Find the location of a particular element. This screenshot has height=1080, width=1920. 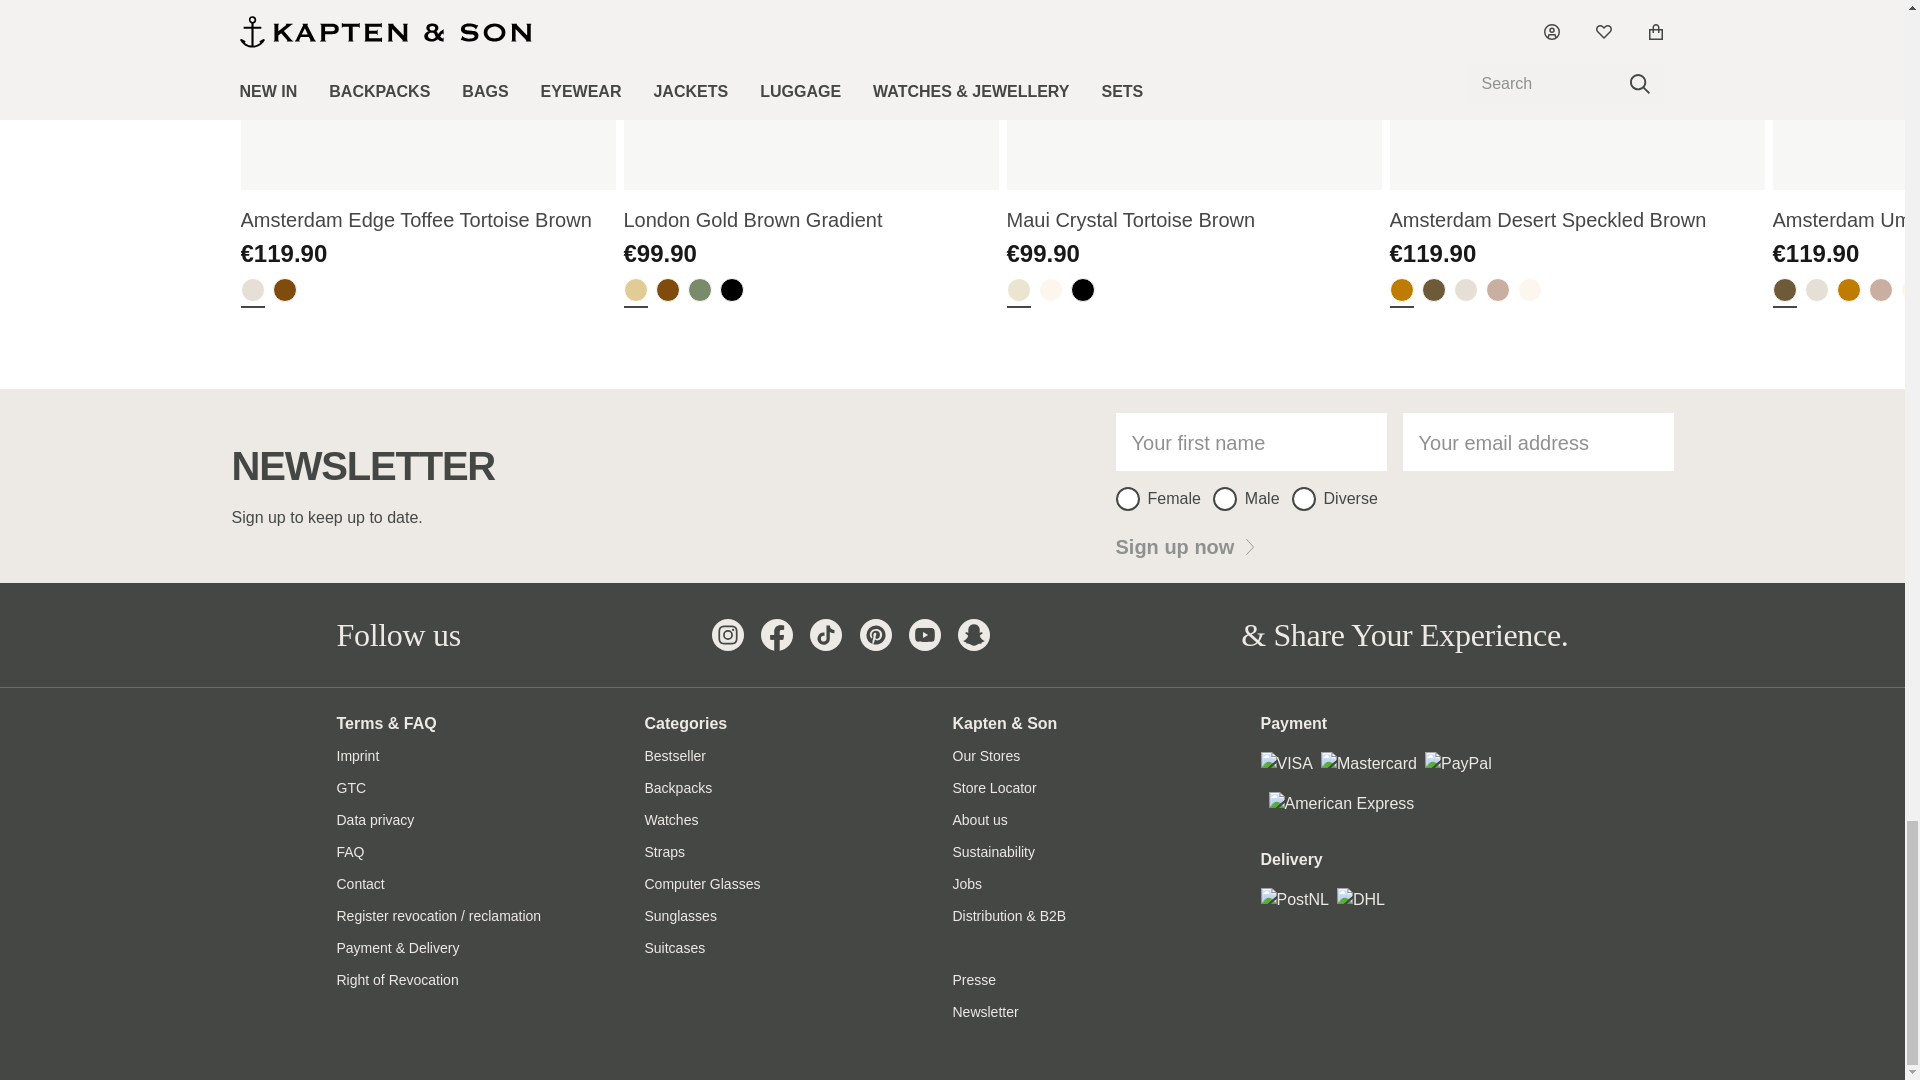

London Gold Brown Gradient - Green is located at coordinates (700, 292).